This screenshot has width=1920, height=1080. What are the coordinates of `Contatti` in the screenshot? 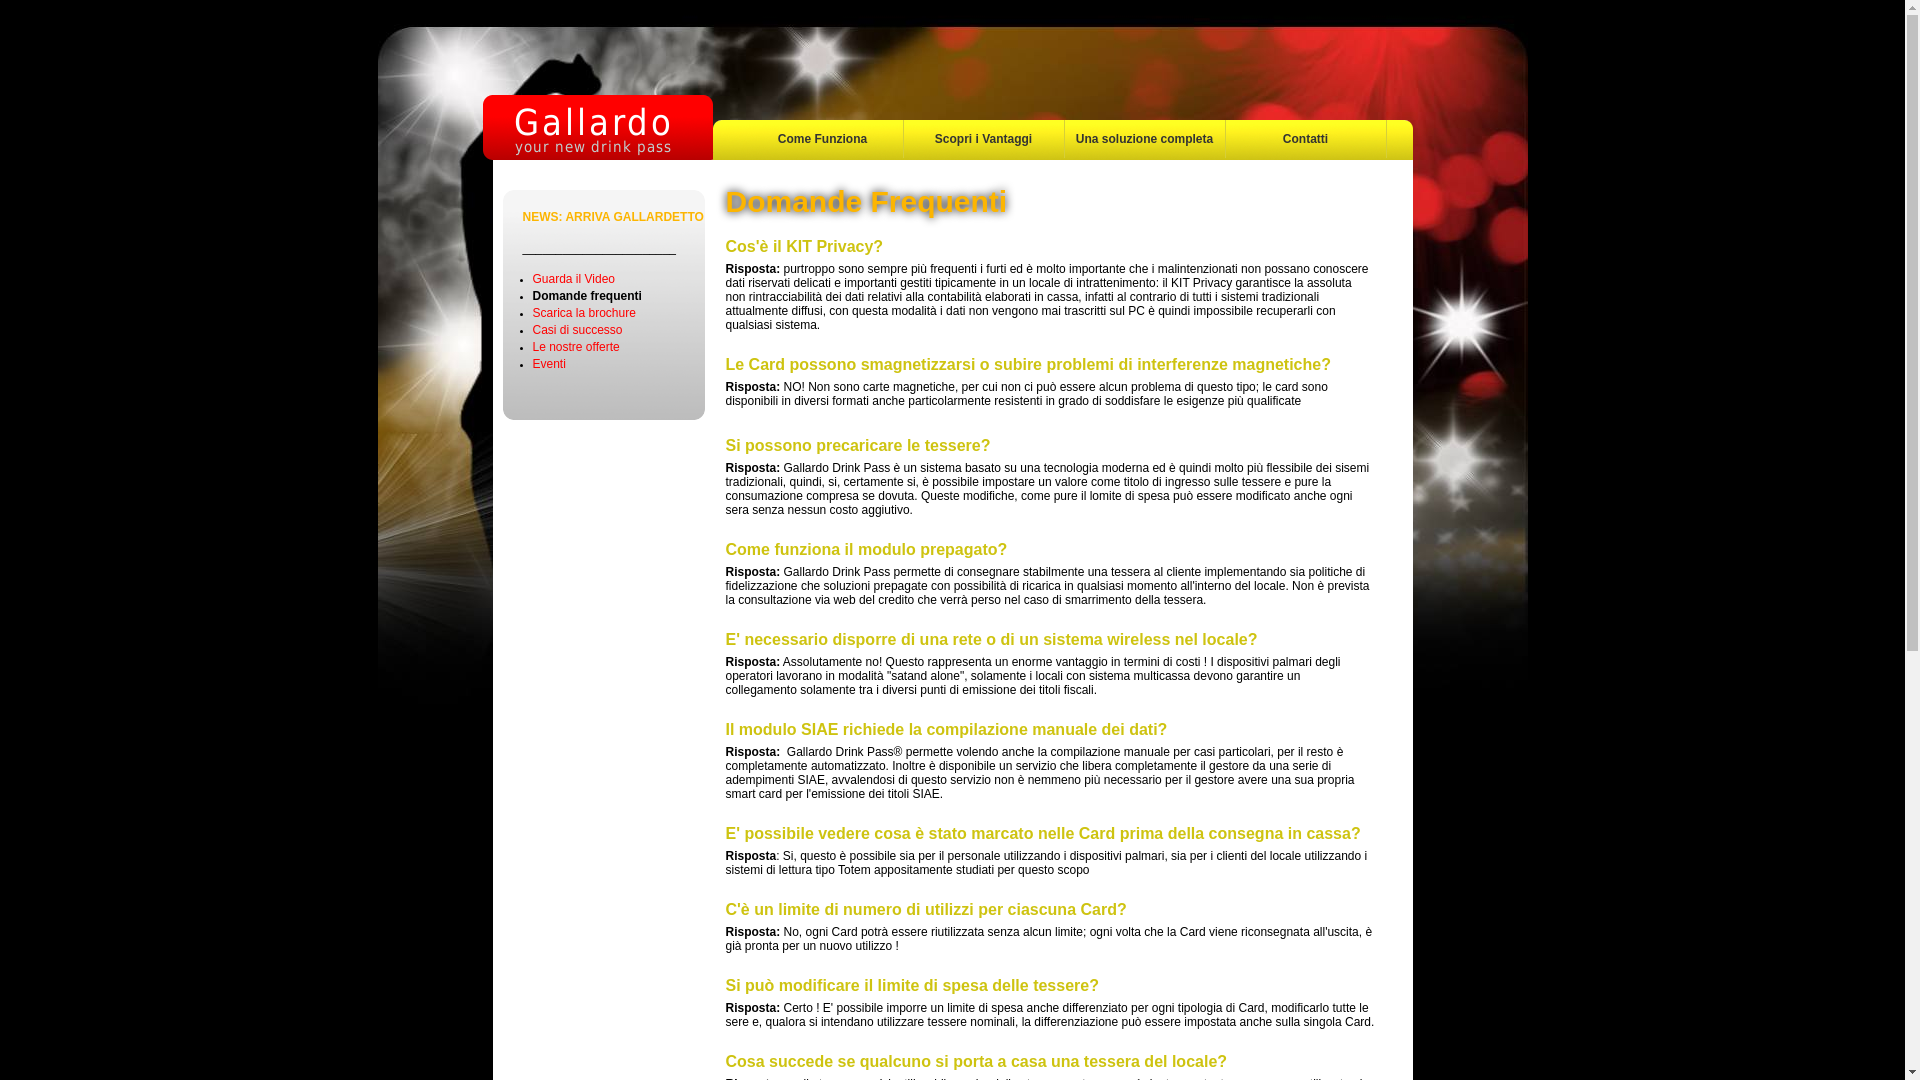 It's located at (1306, 138).